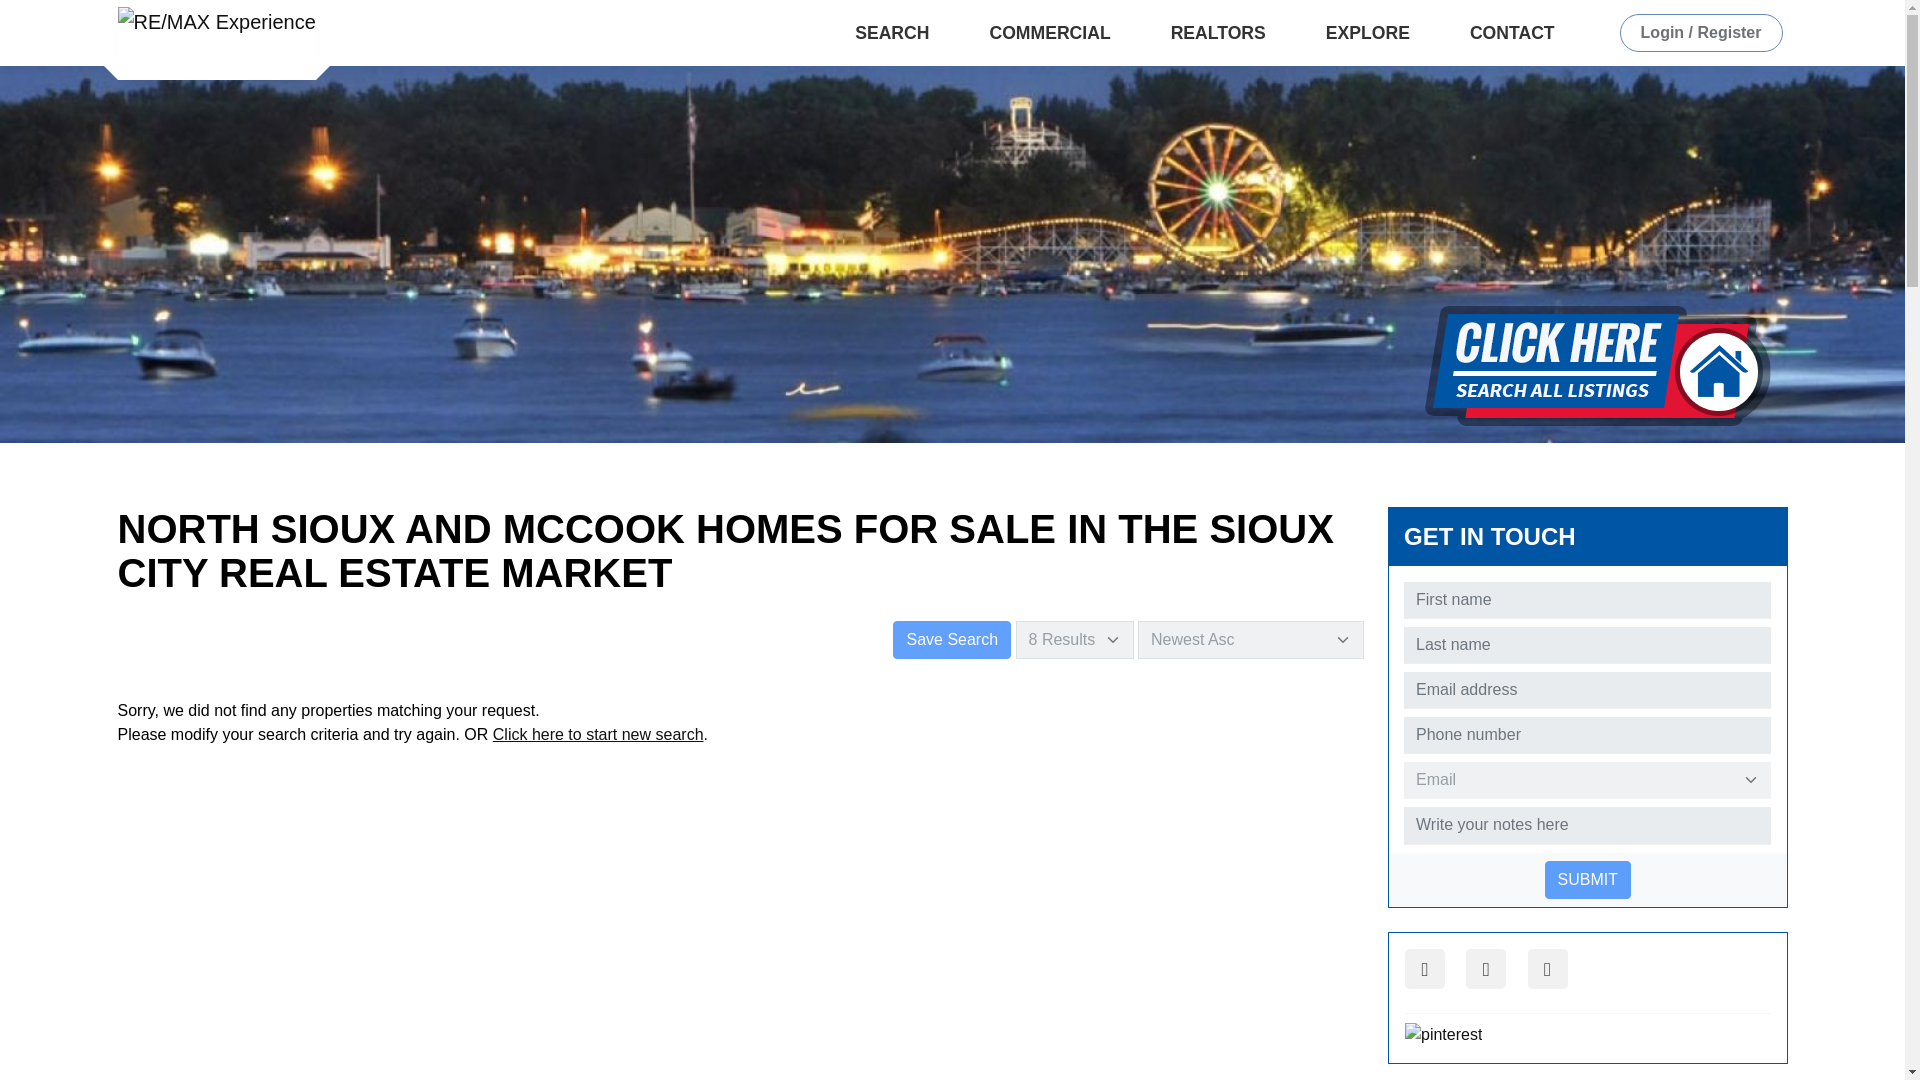 The height and width of the screenshot is (1080, 1920). What do you see at coordinates (1250, 640) in the screenshot?
I see `Sort By` at bounding box center [1250, 640].